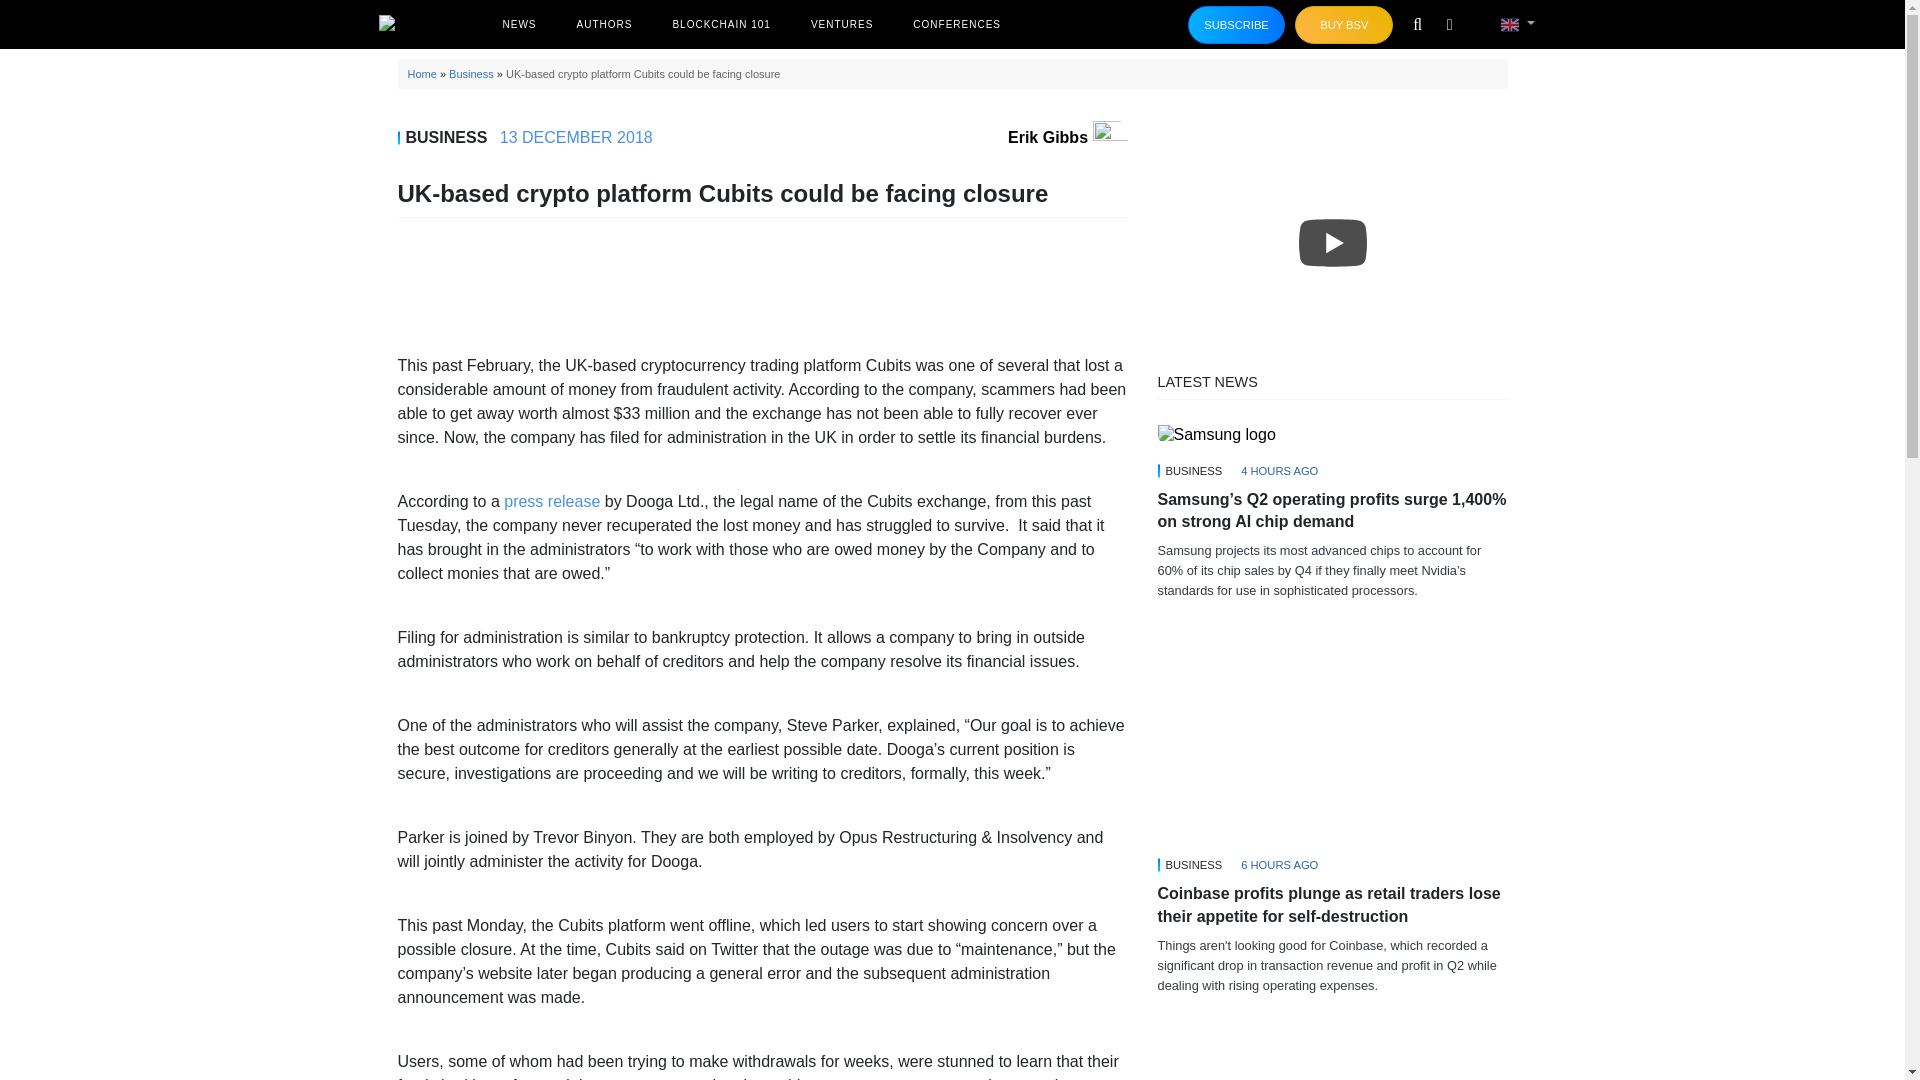 Image resolution: width=1920 pixels, height=1080 pixels. What do you see at coordinates (471, 74) in the screenshot?
I see `Business` at bounding box center [471, 74].